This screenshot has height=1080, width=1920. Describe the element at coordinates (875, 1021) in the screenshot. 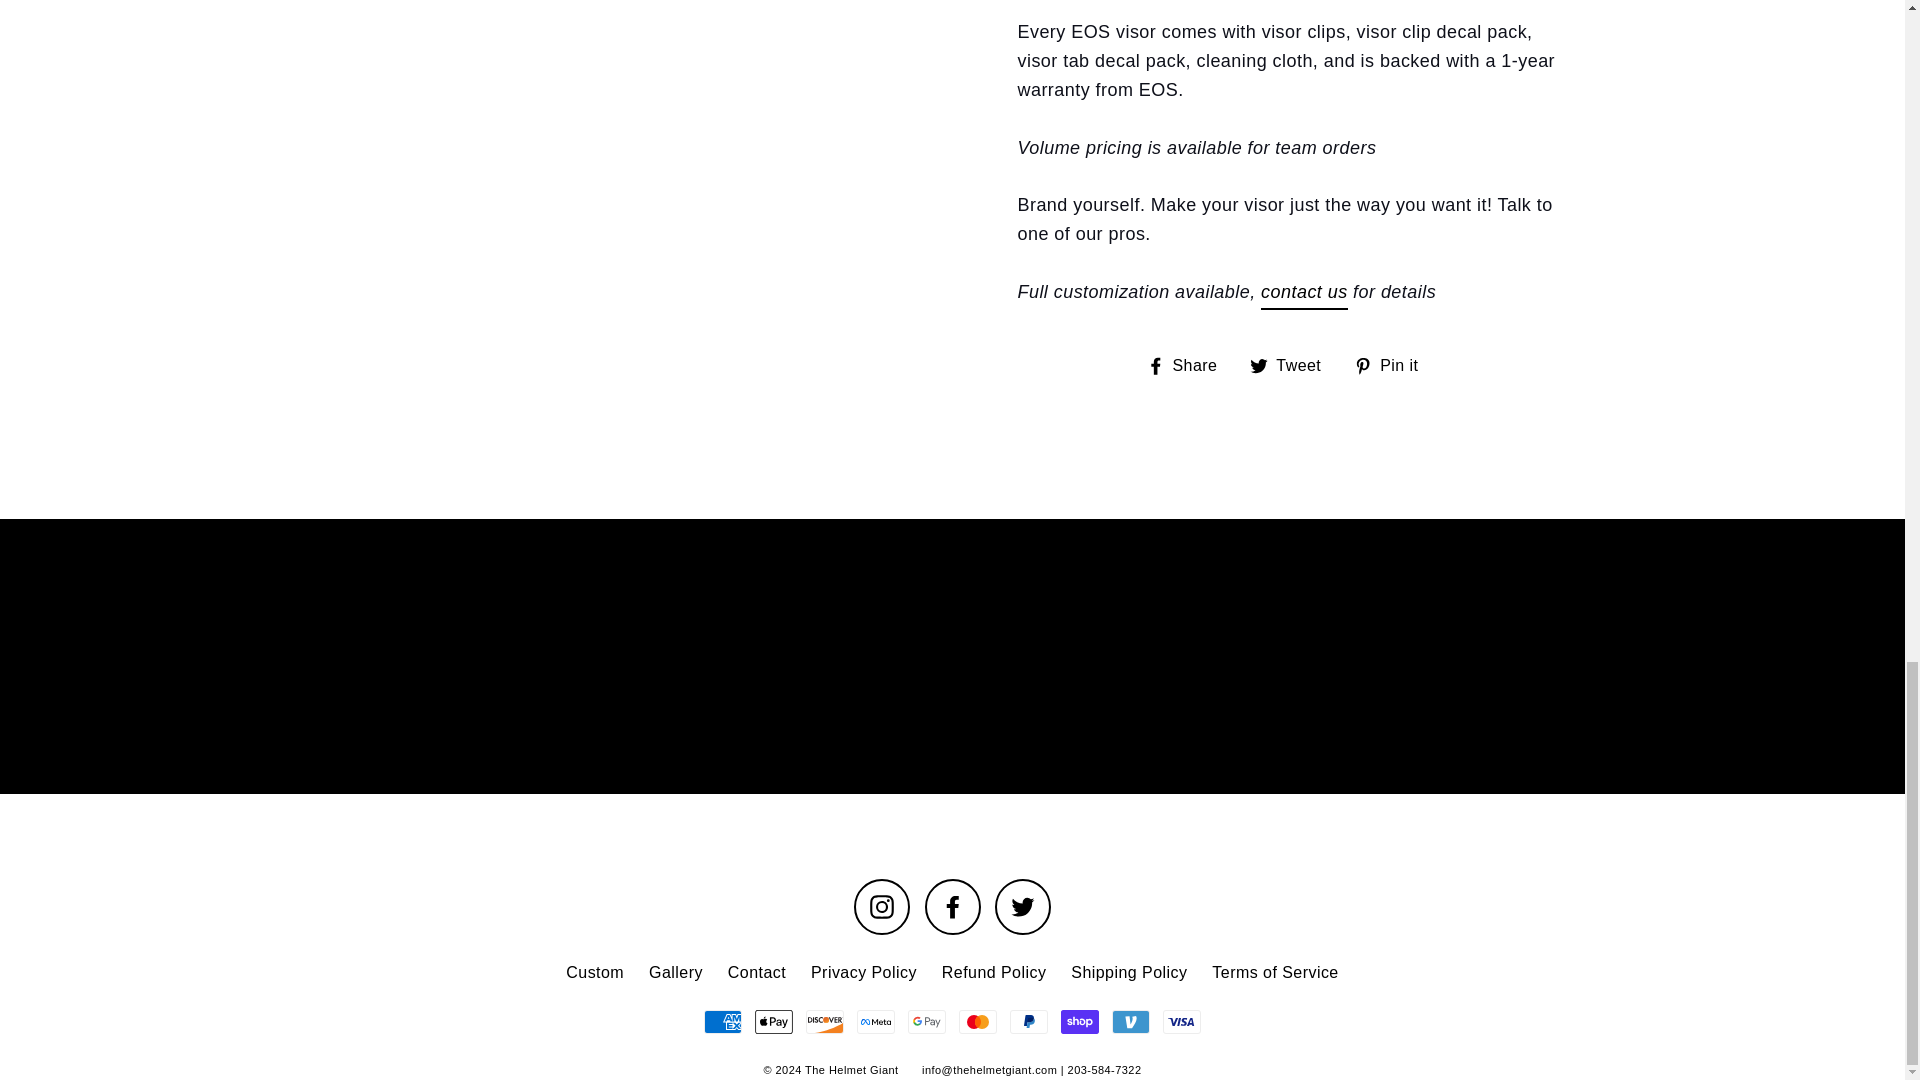

I see `Meta Pay` at that location.